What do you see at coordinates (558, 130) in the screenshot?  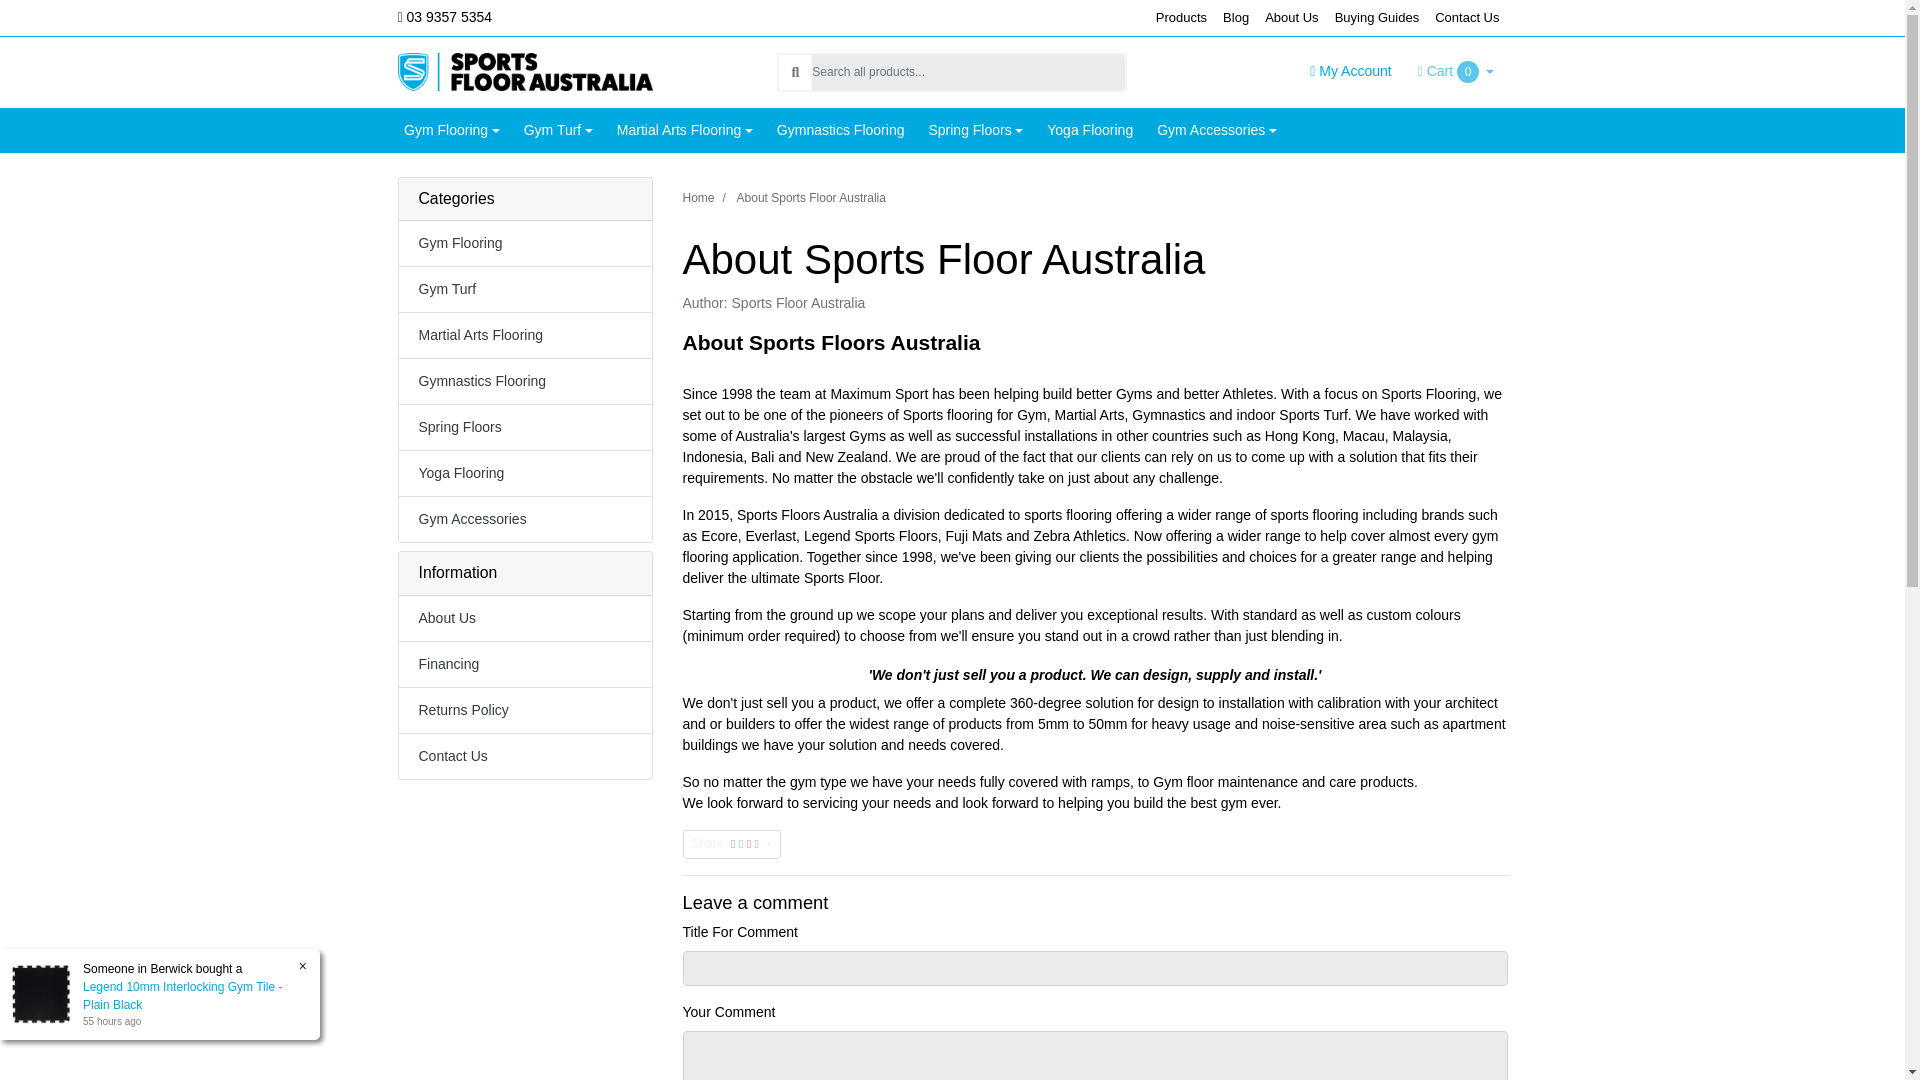 I see `Gym Turf` at bounding box center [558, 130].